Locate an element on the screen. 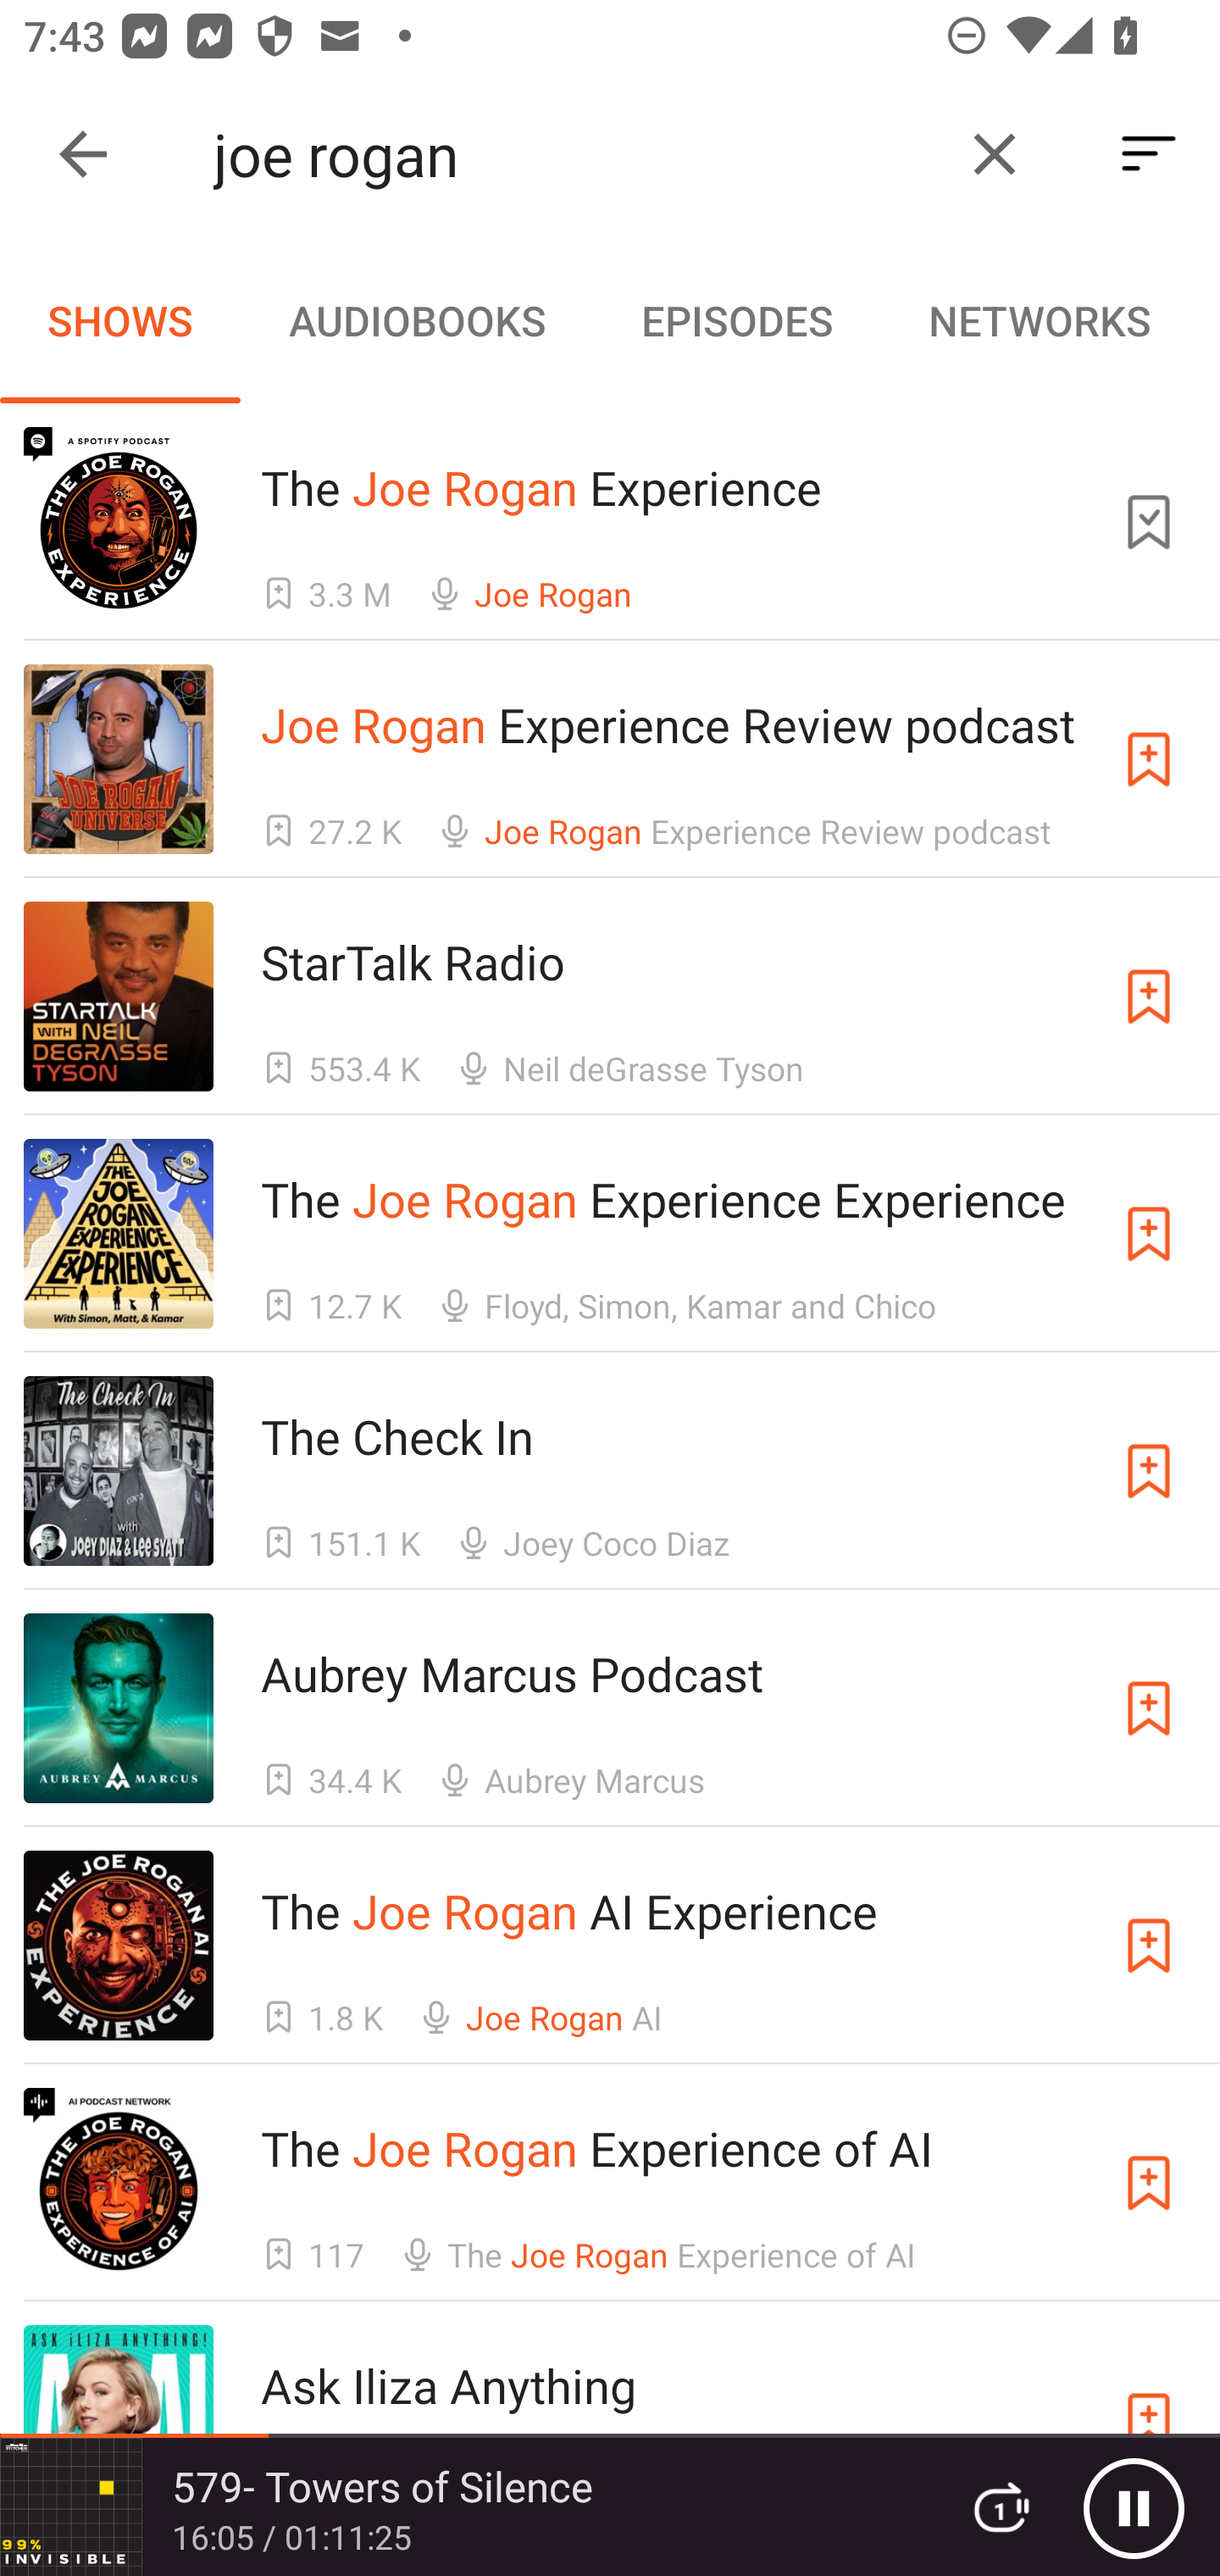  NETWORKS is located at coordinates (1039, 320).